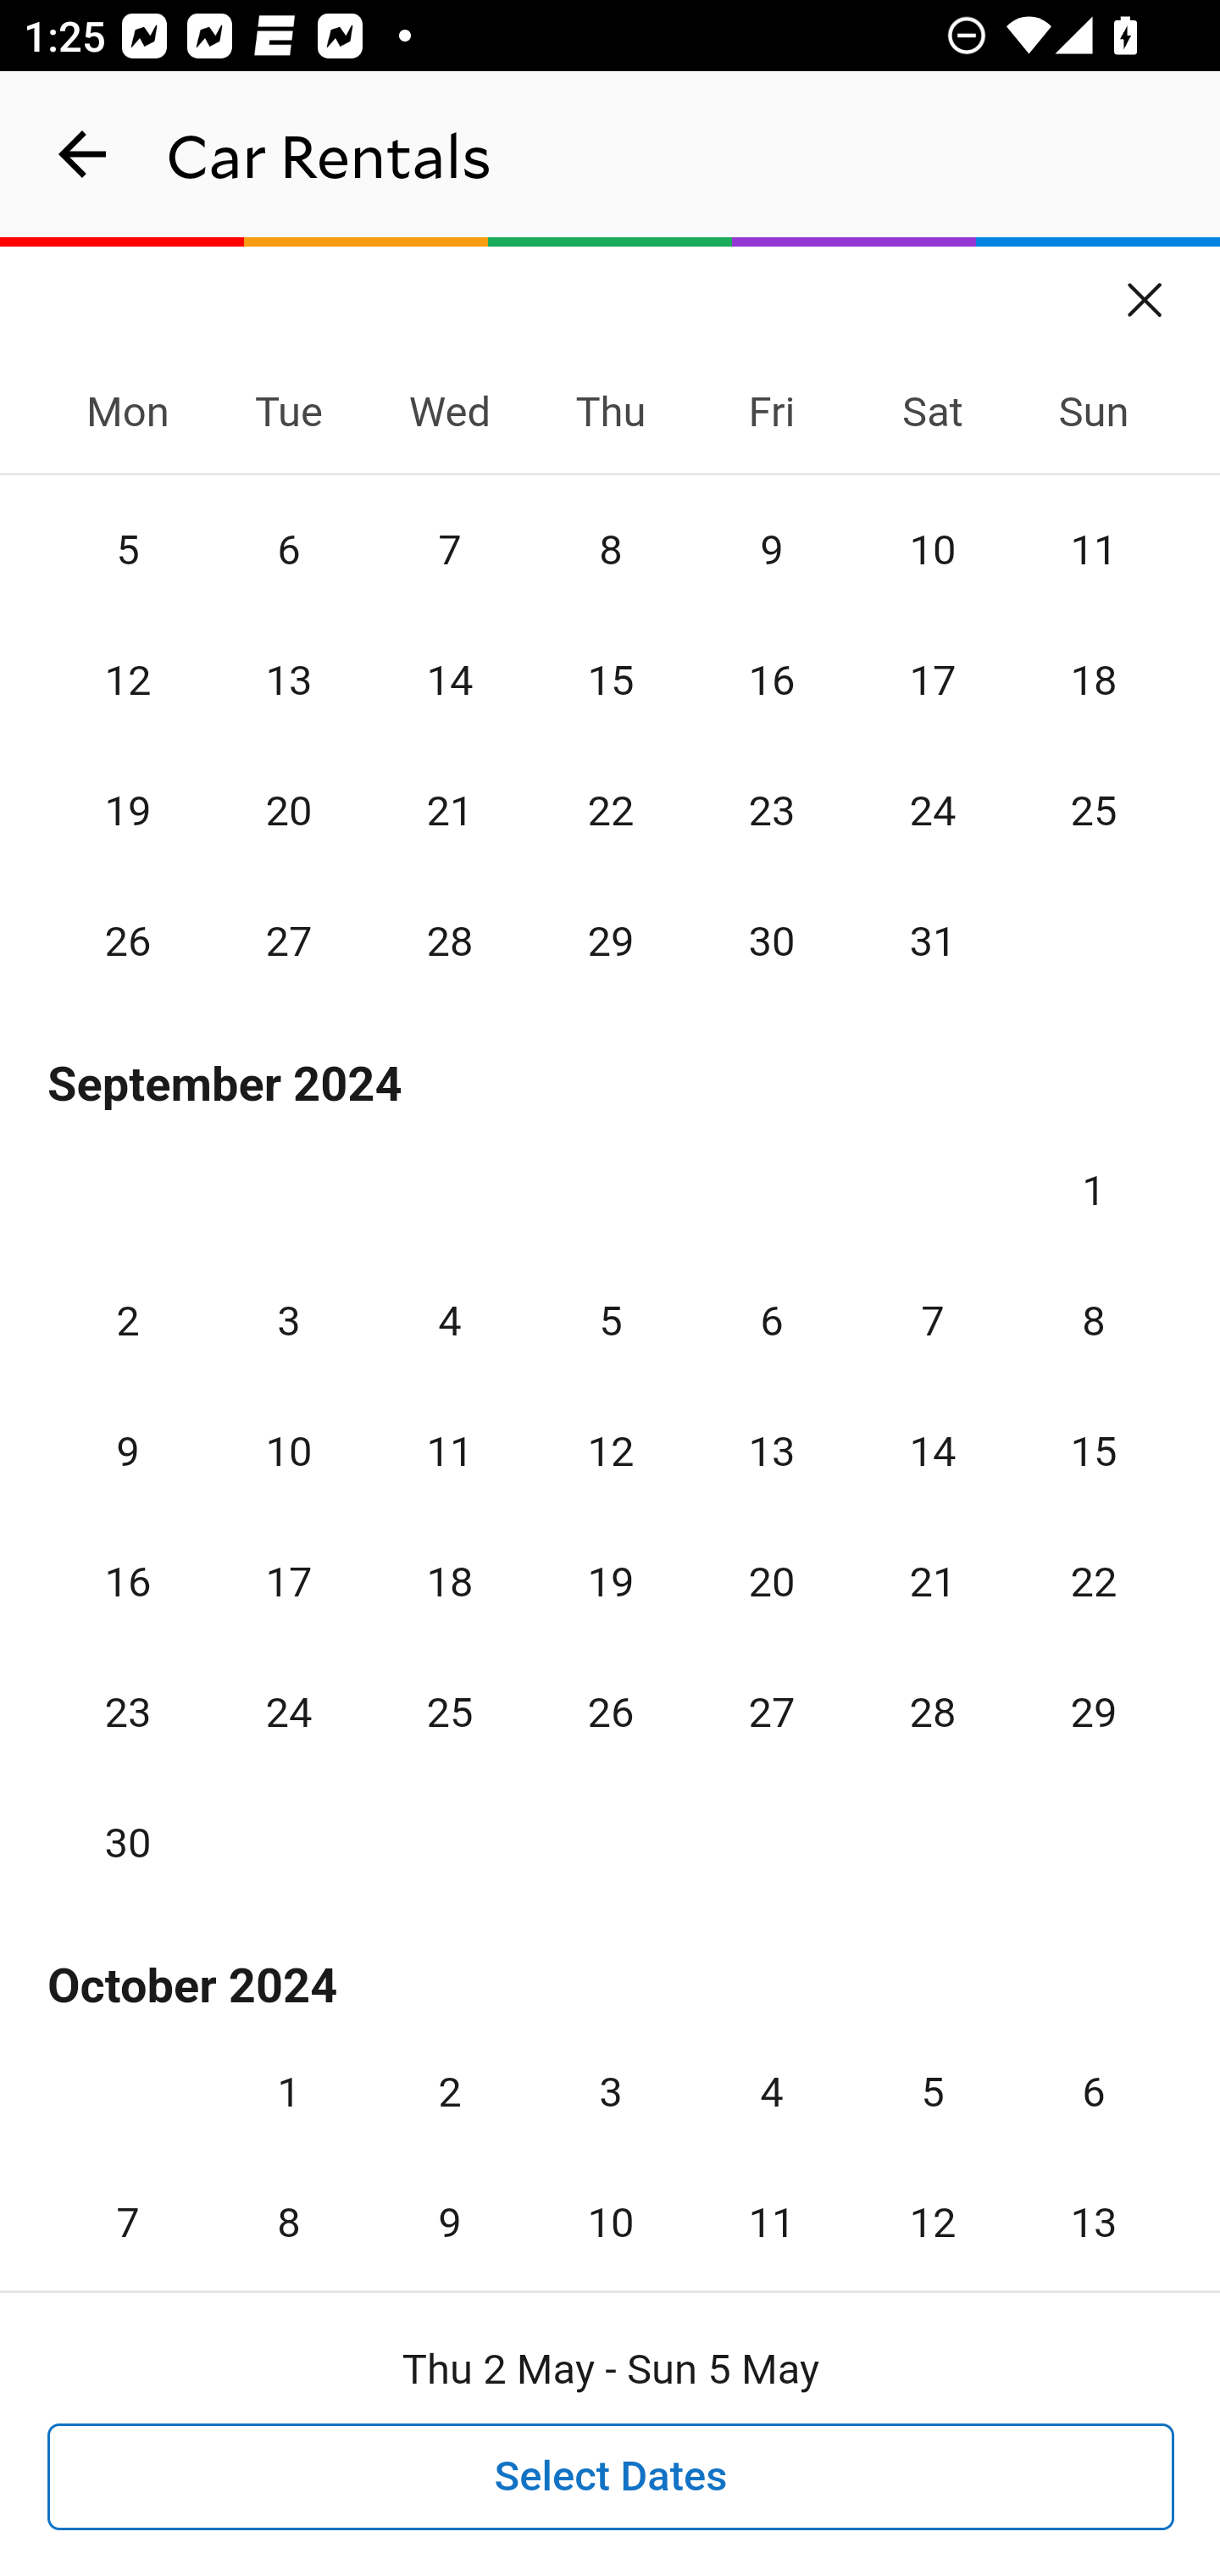  I want to click on 26 September 2024, so click(611, 1712).